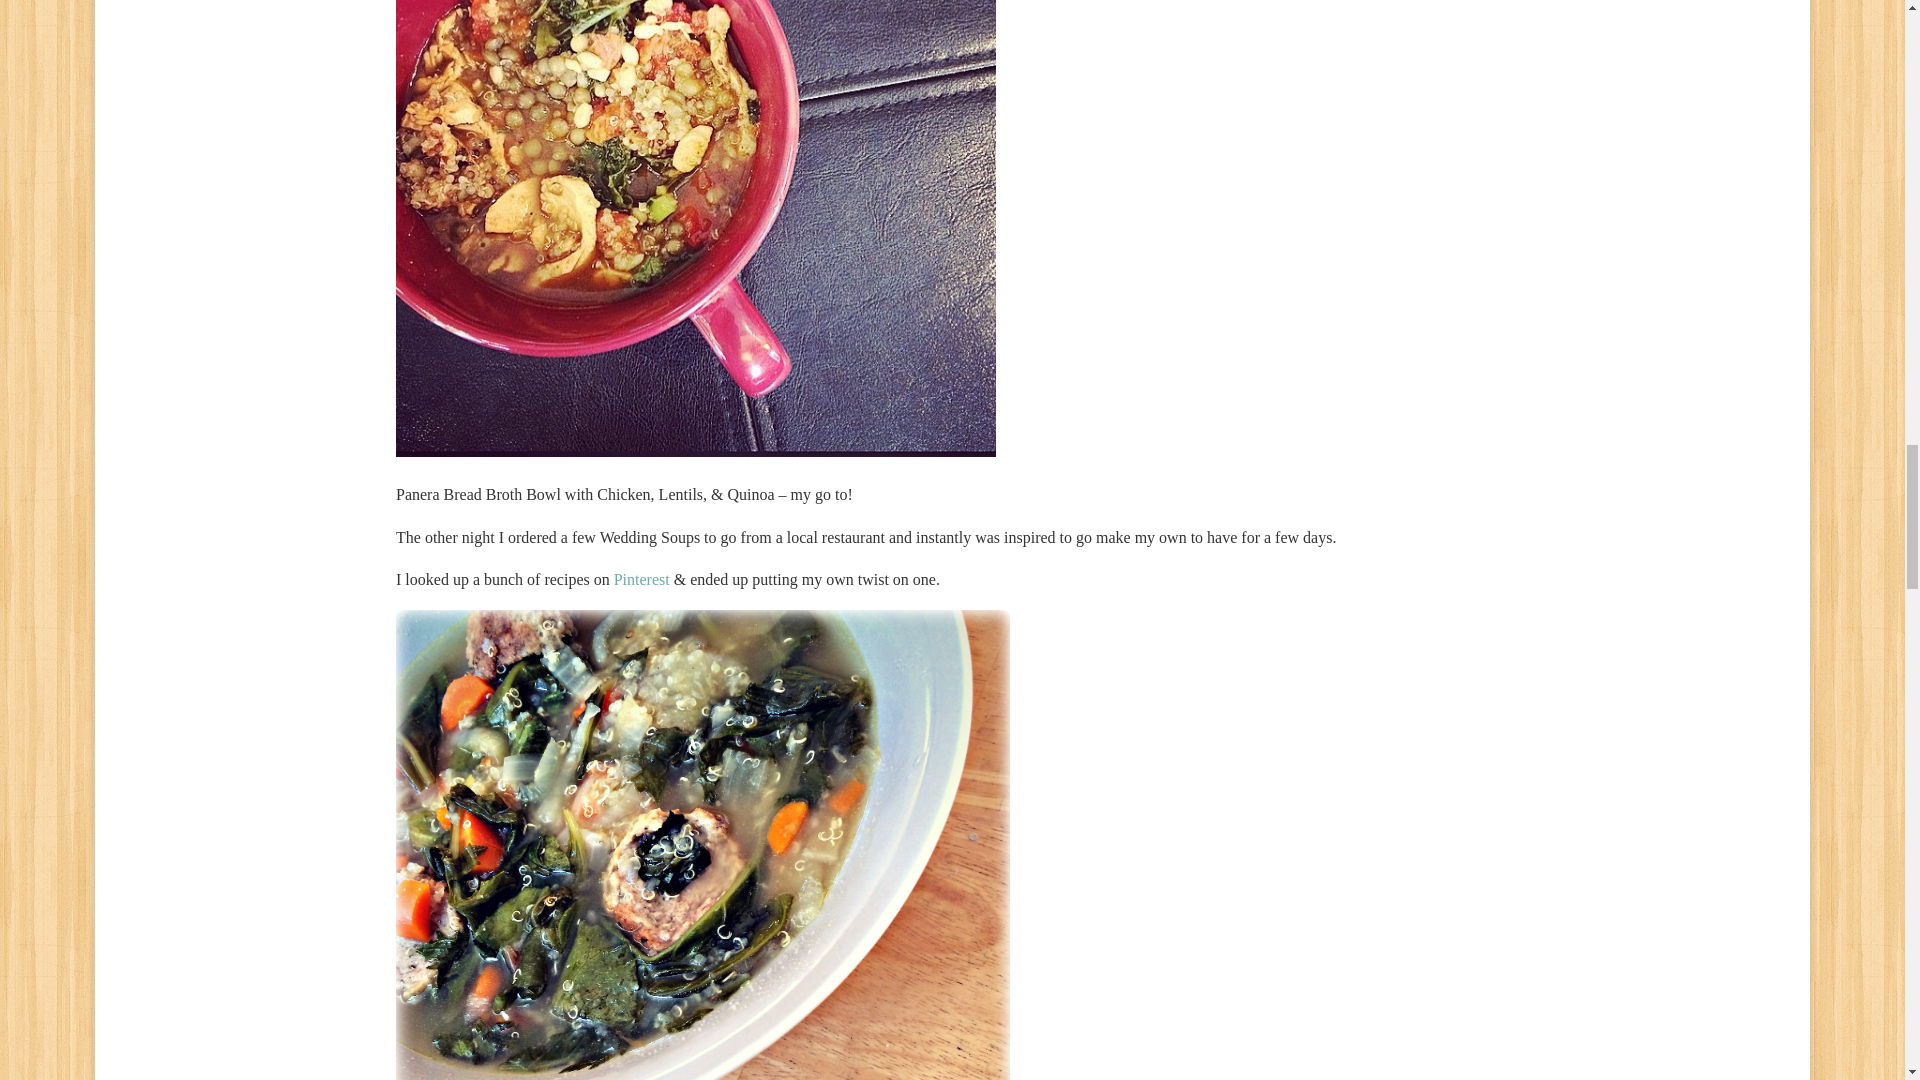  Describe the element at coordinates (642, 579) in the screenshot. I see `Pinterest` at that location.